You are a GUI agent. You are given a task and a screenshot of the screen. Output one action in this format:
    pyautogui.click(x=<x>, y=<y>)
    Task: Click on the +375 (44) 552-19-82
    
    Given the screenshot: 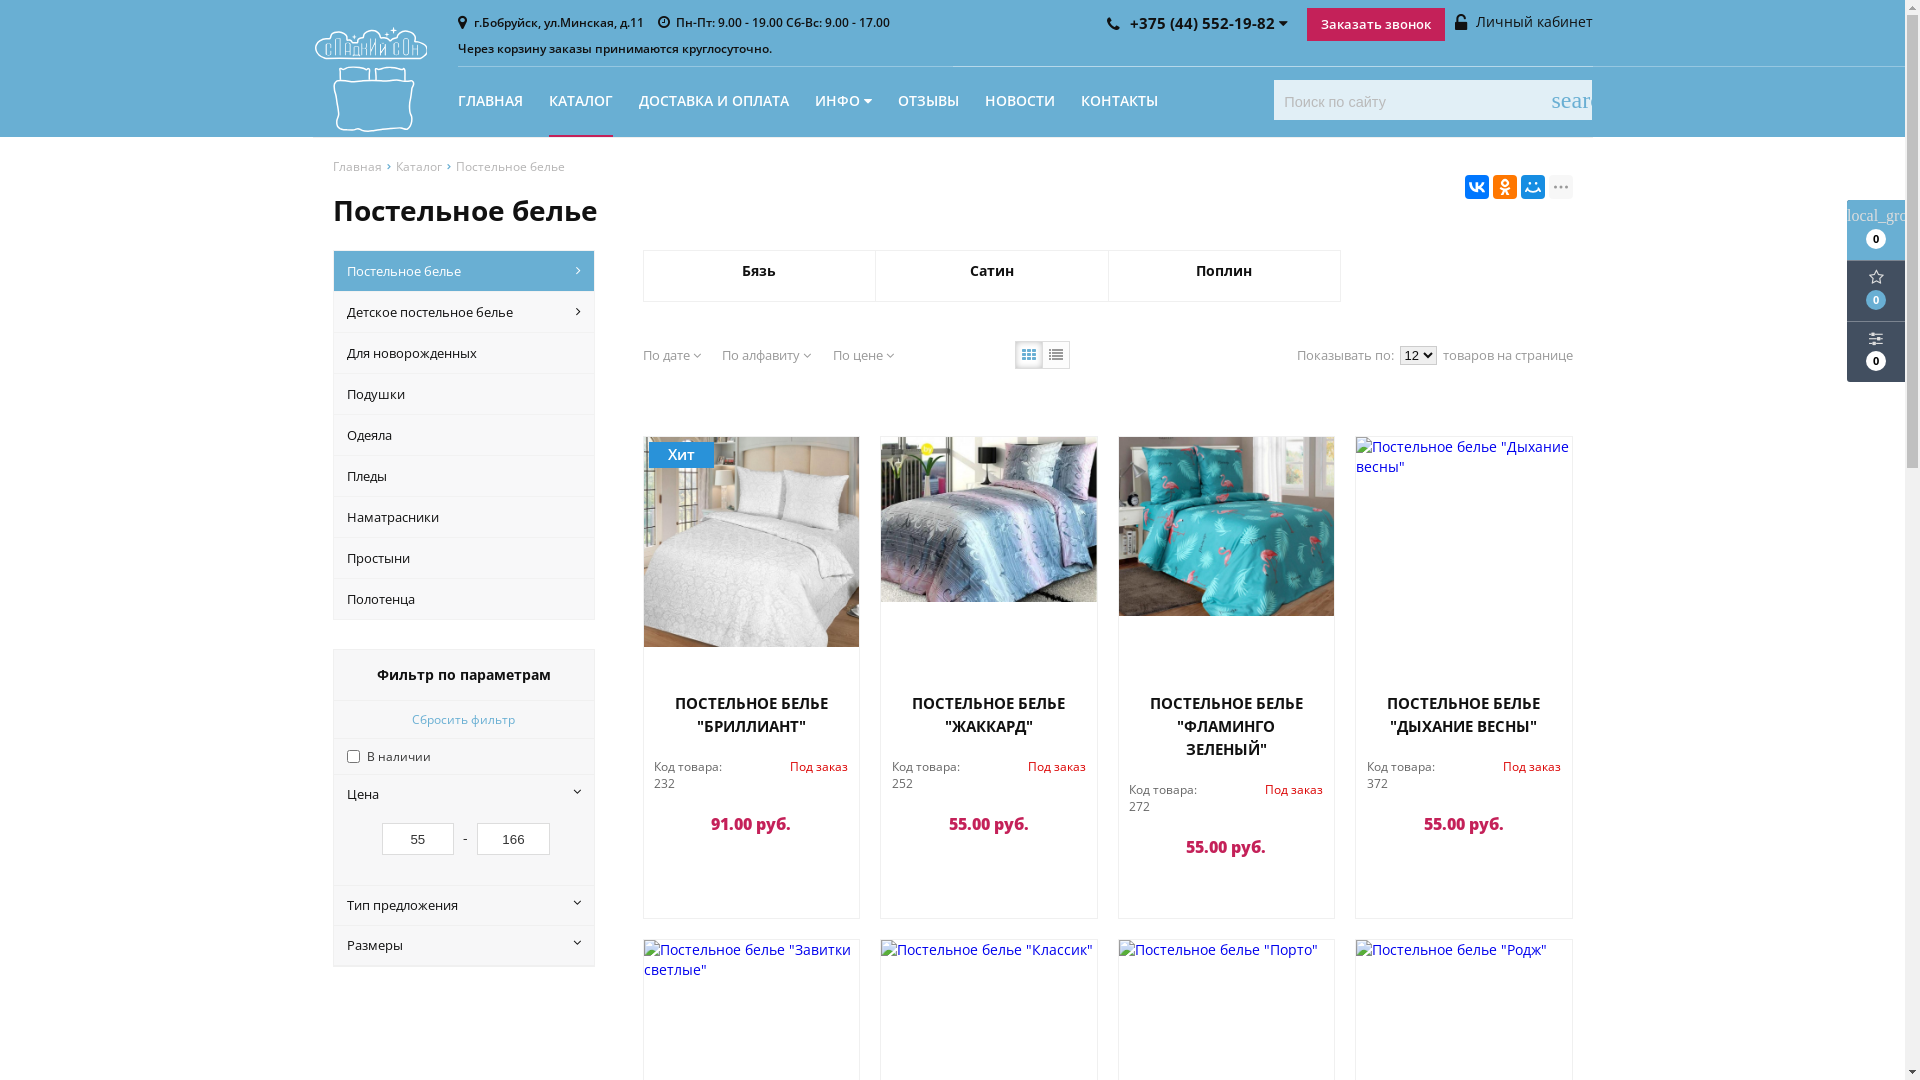 What is the action you would take?
    pyautogui.click(x=1199, y=23)
    